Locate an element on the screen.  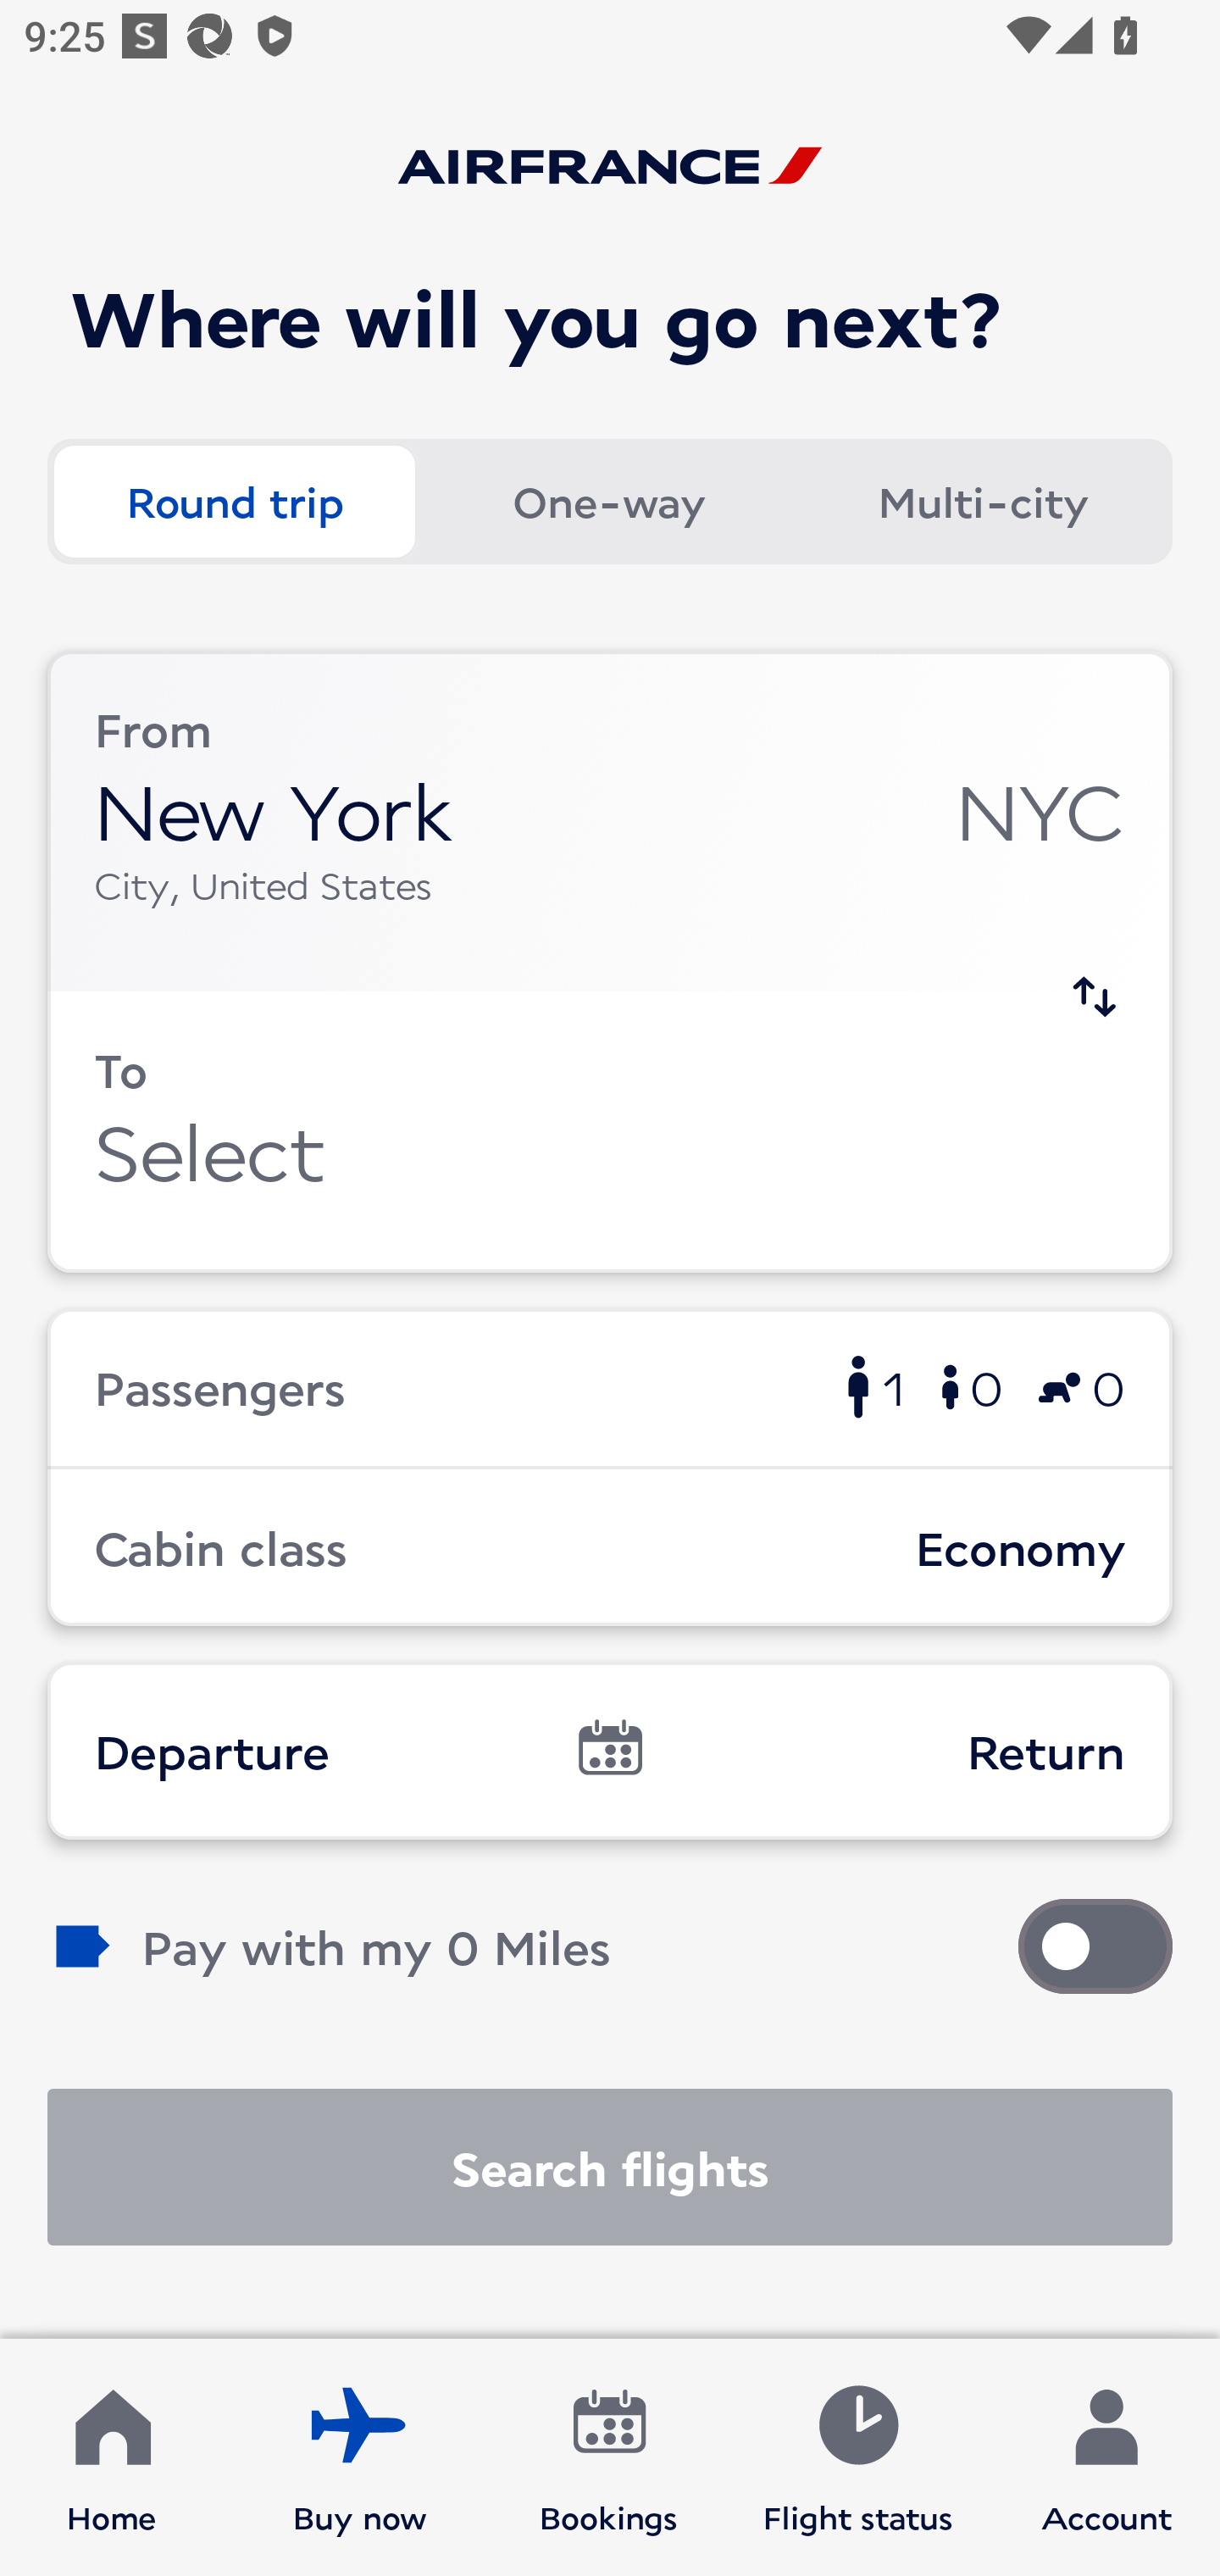
Passengers 1 0 0 is located at coordinates (610, 1386).